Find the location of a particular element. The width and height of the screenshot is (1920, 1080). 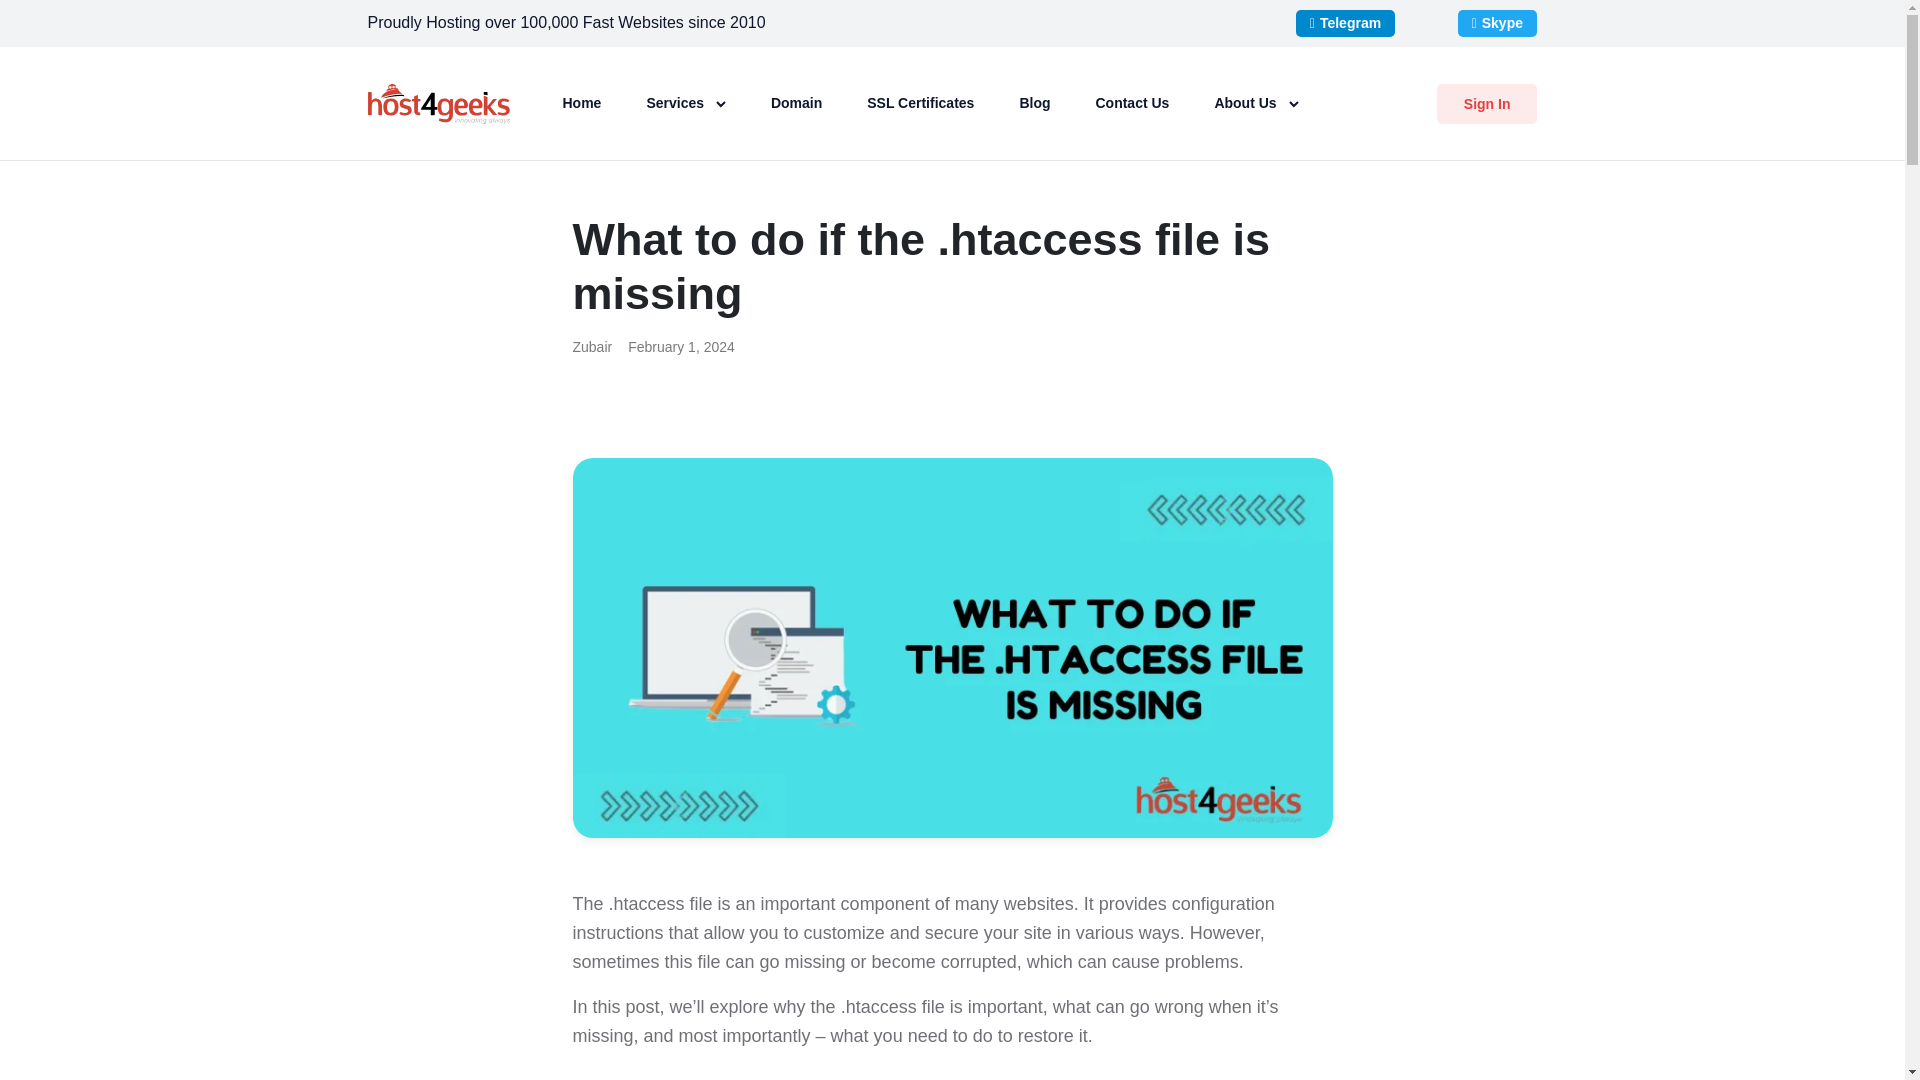

Home is located at coordinates (581, 102).